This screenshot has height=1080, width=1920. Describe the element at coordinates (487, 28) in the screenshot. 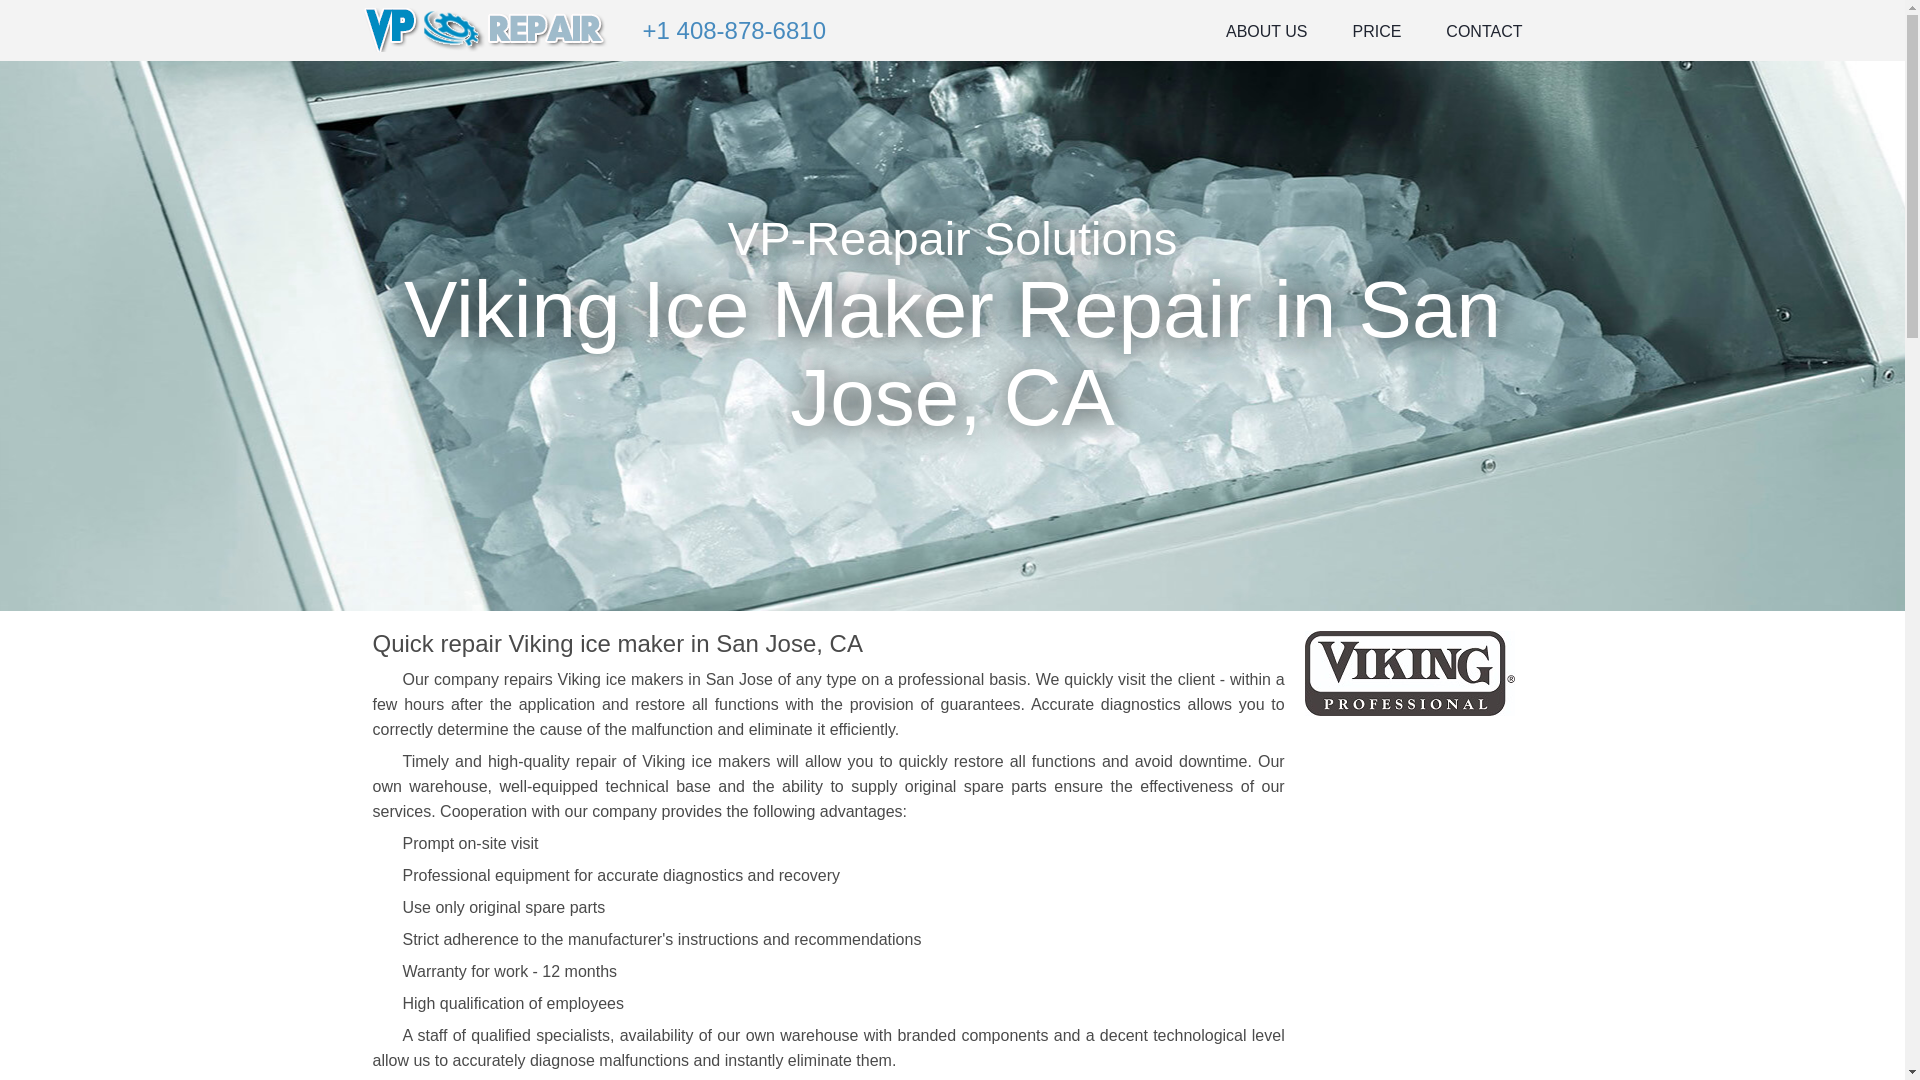

I see `VP-Repair` at that location.